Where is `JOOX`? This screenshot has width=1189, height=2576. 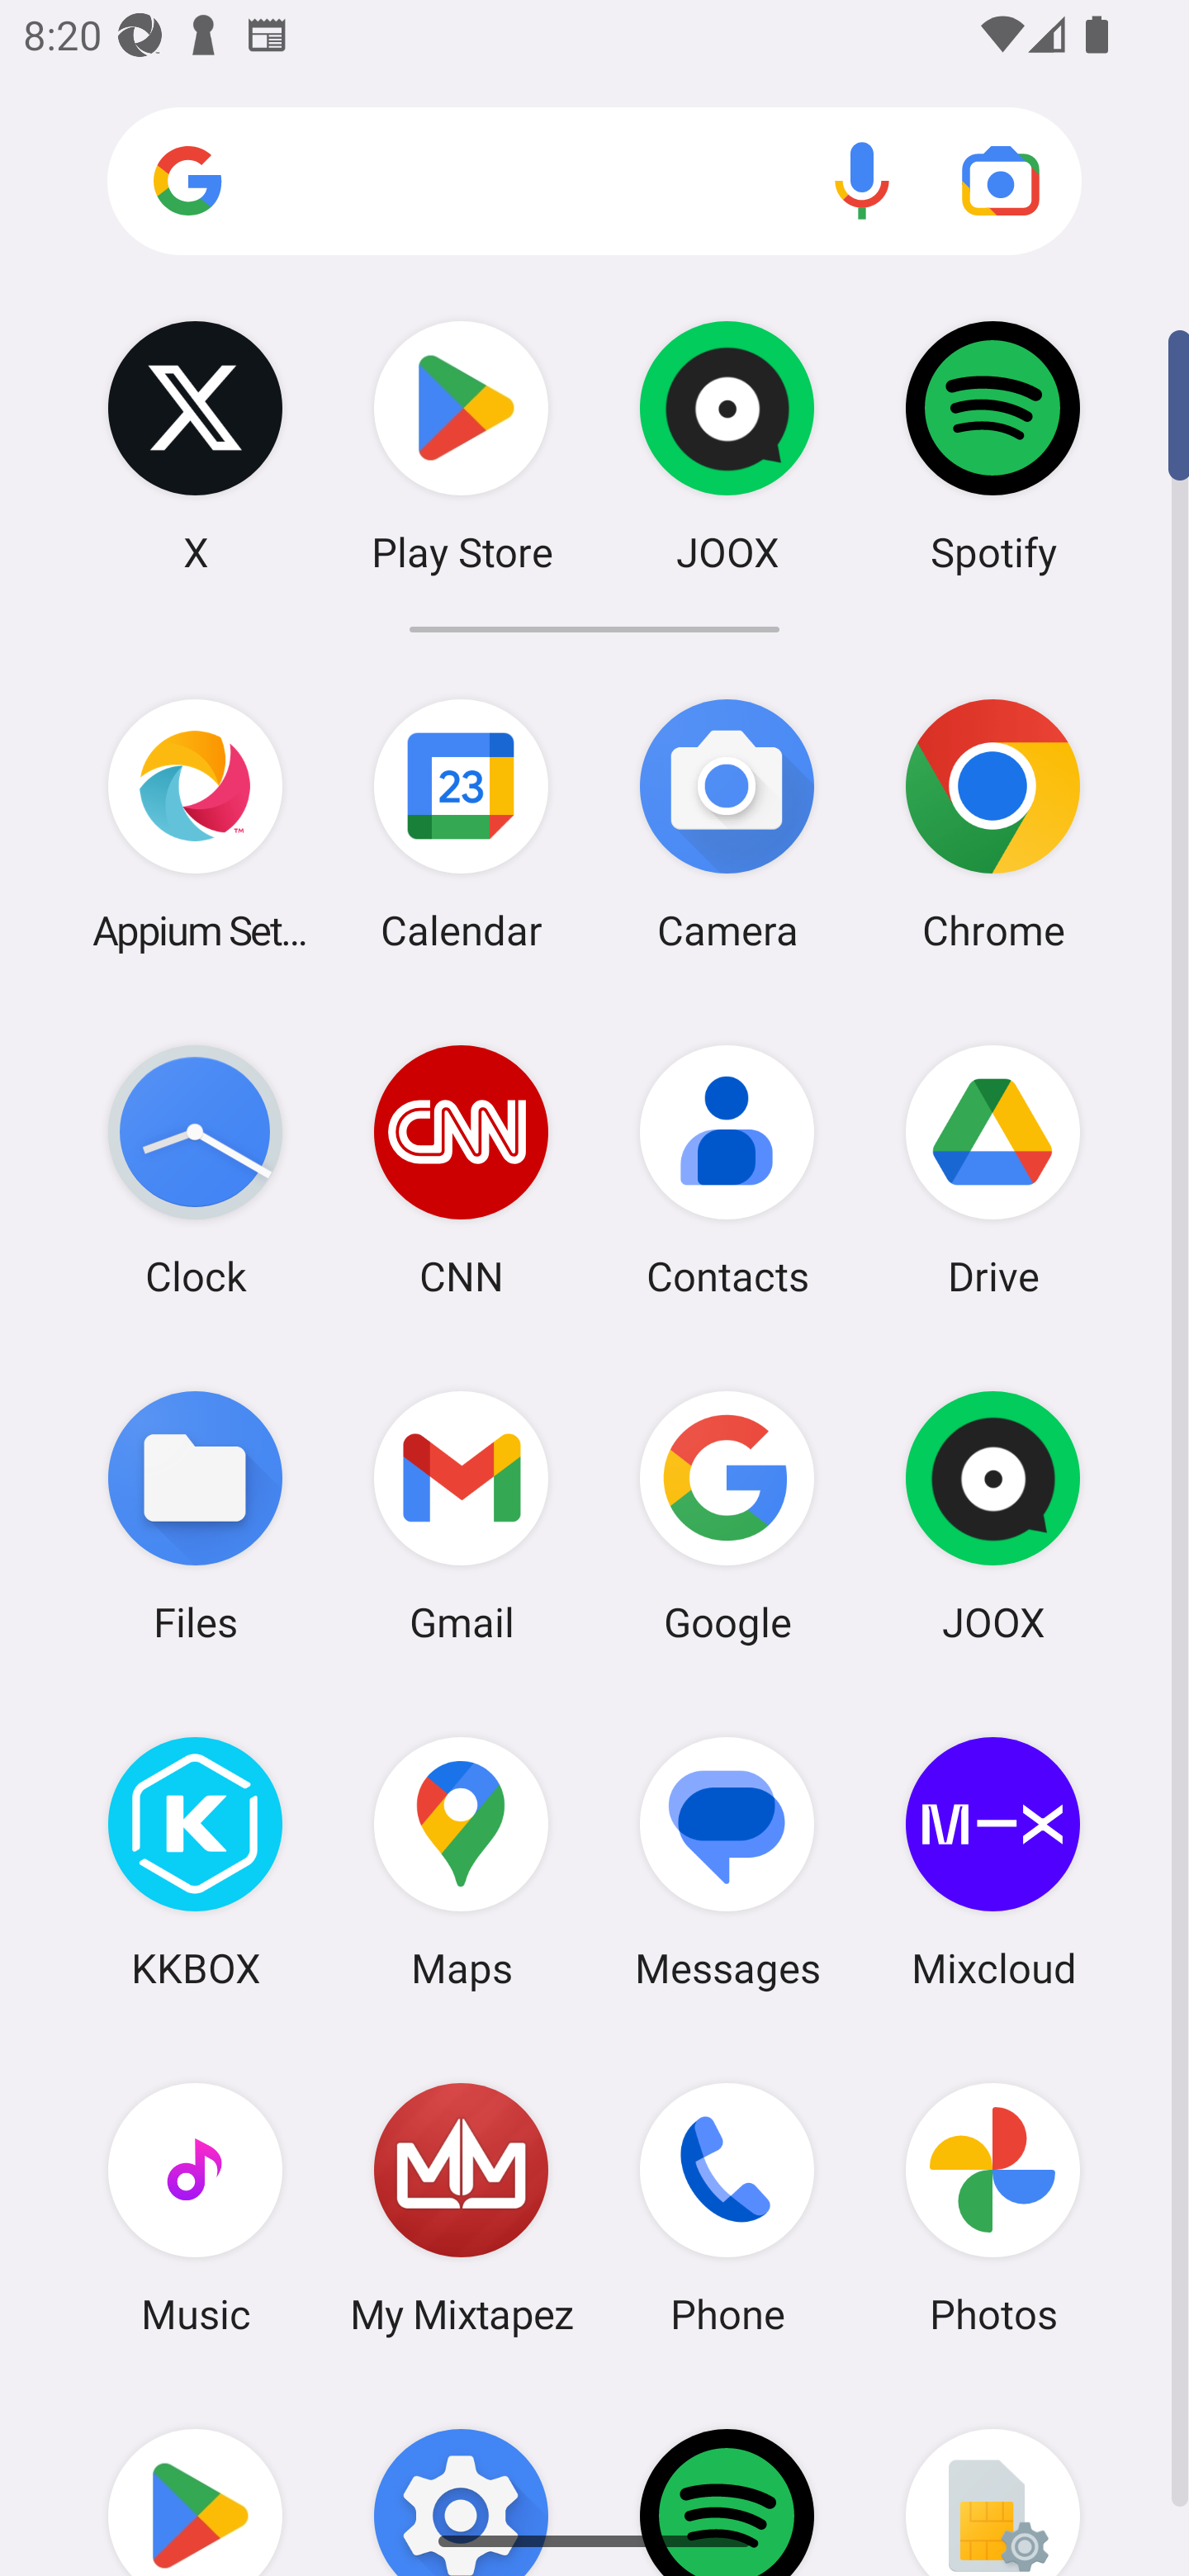 JOOX is located at coordinates (992, 1516).